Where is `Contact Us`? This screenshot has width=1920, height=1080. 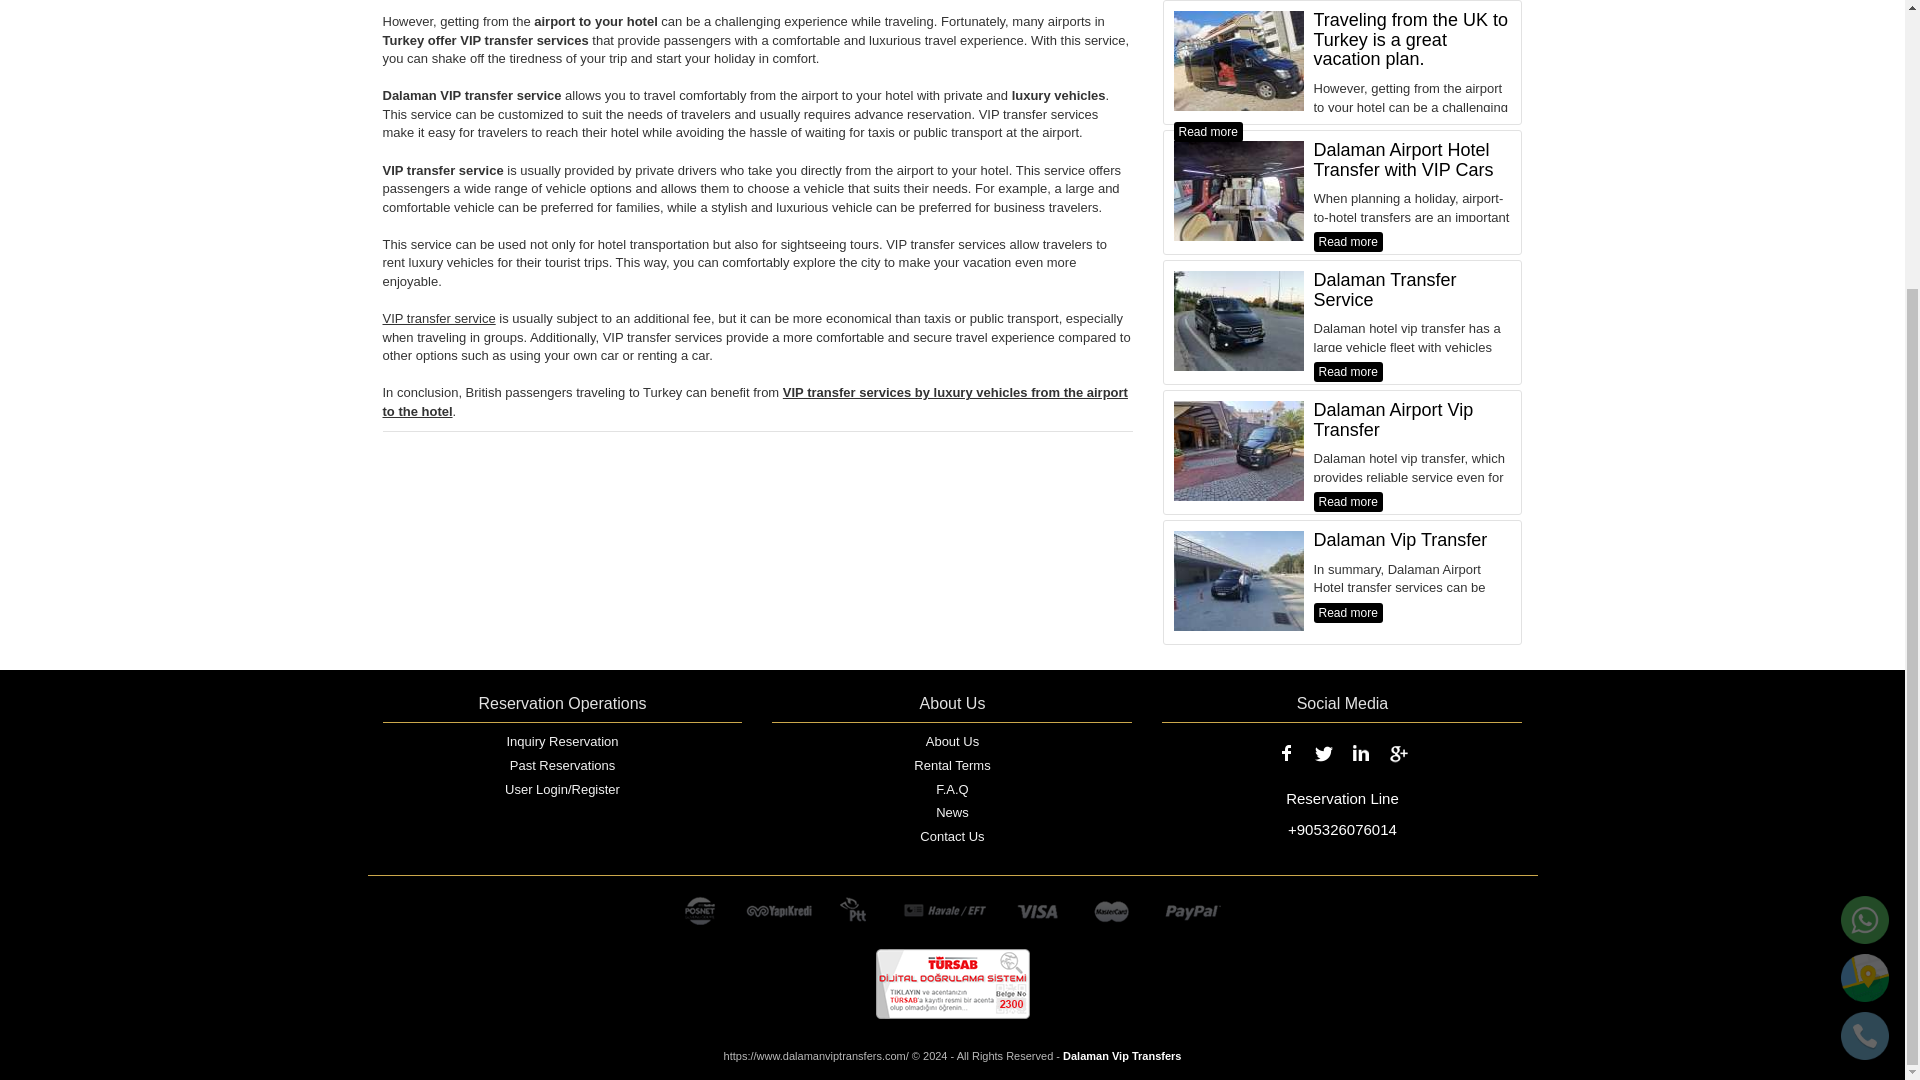 Contact Us is located at coordinates (952, 840).